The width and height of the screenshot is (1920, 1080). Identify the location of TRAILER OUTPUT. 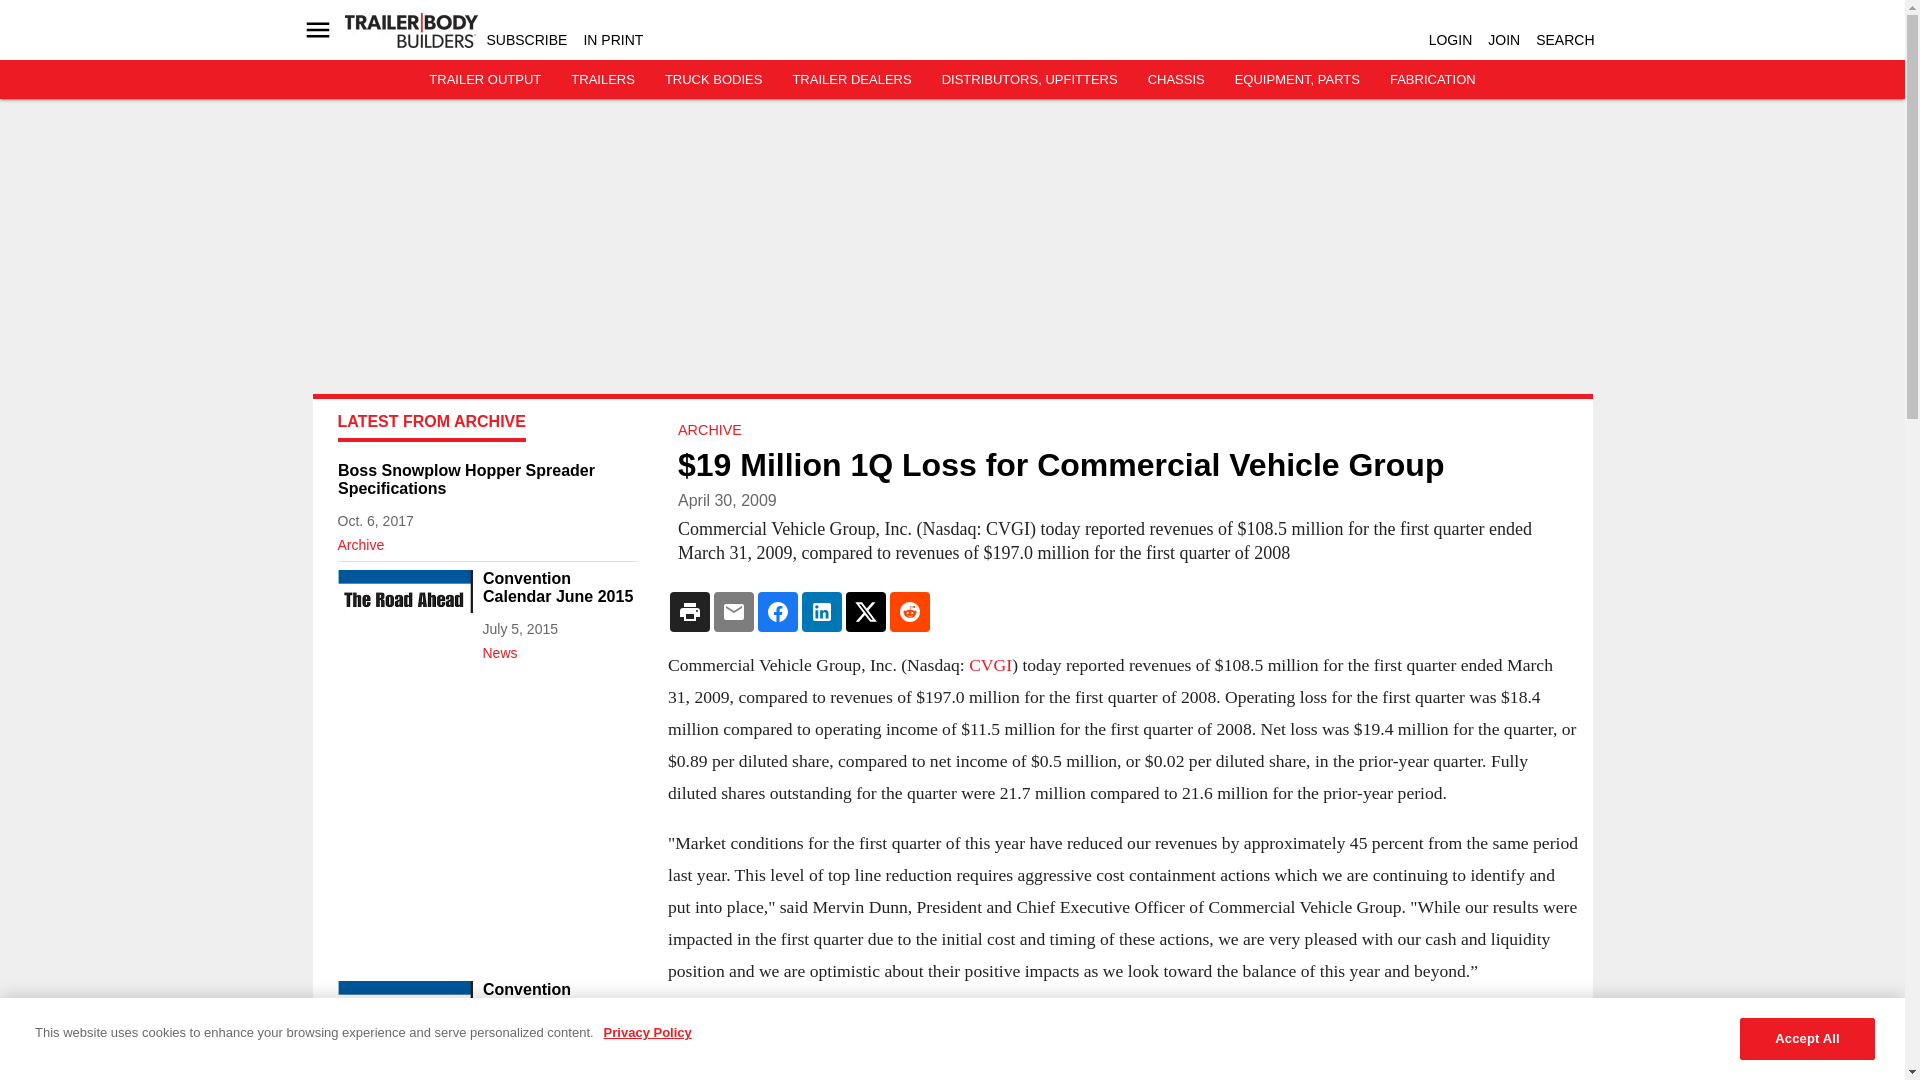
(484, 80).